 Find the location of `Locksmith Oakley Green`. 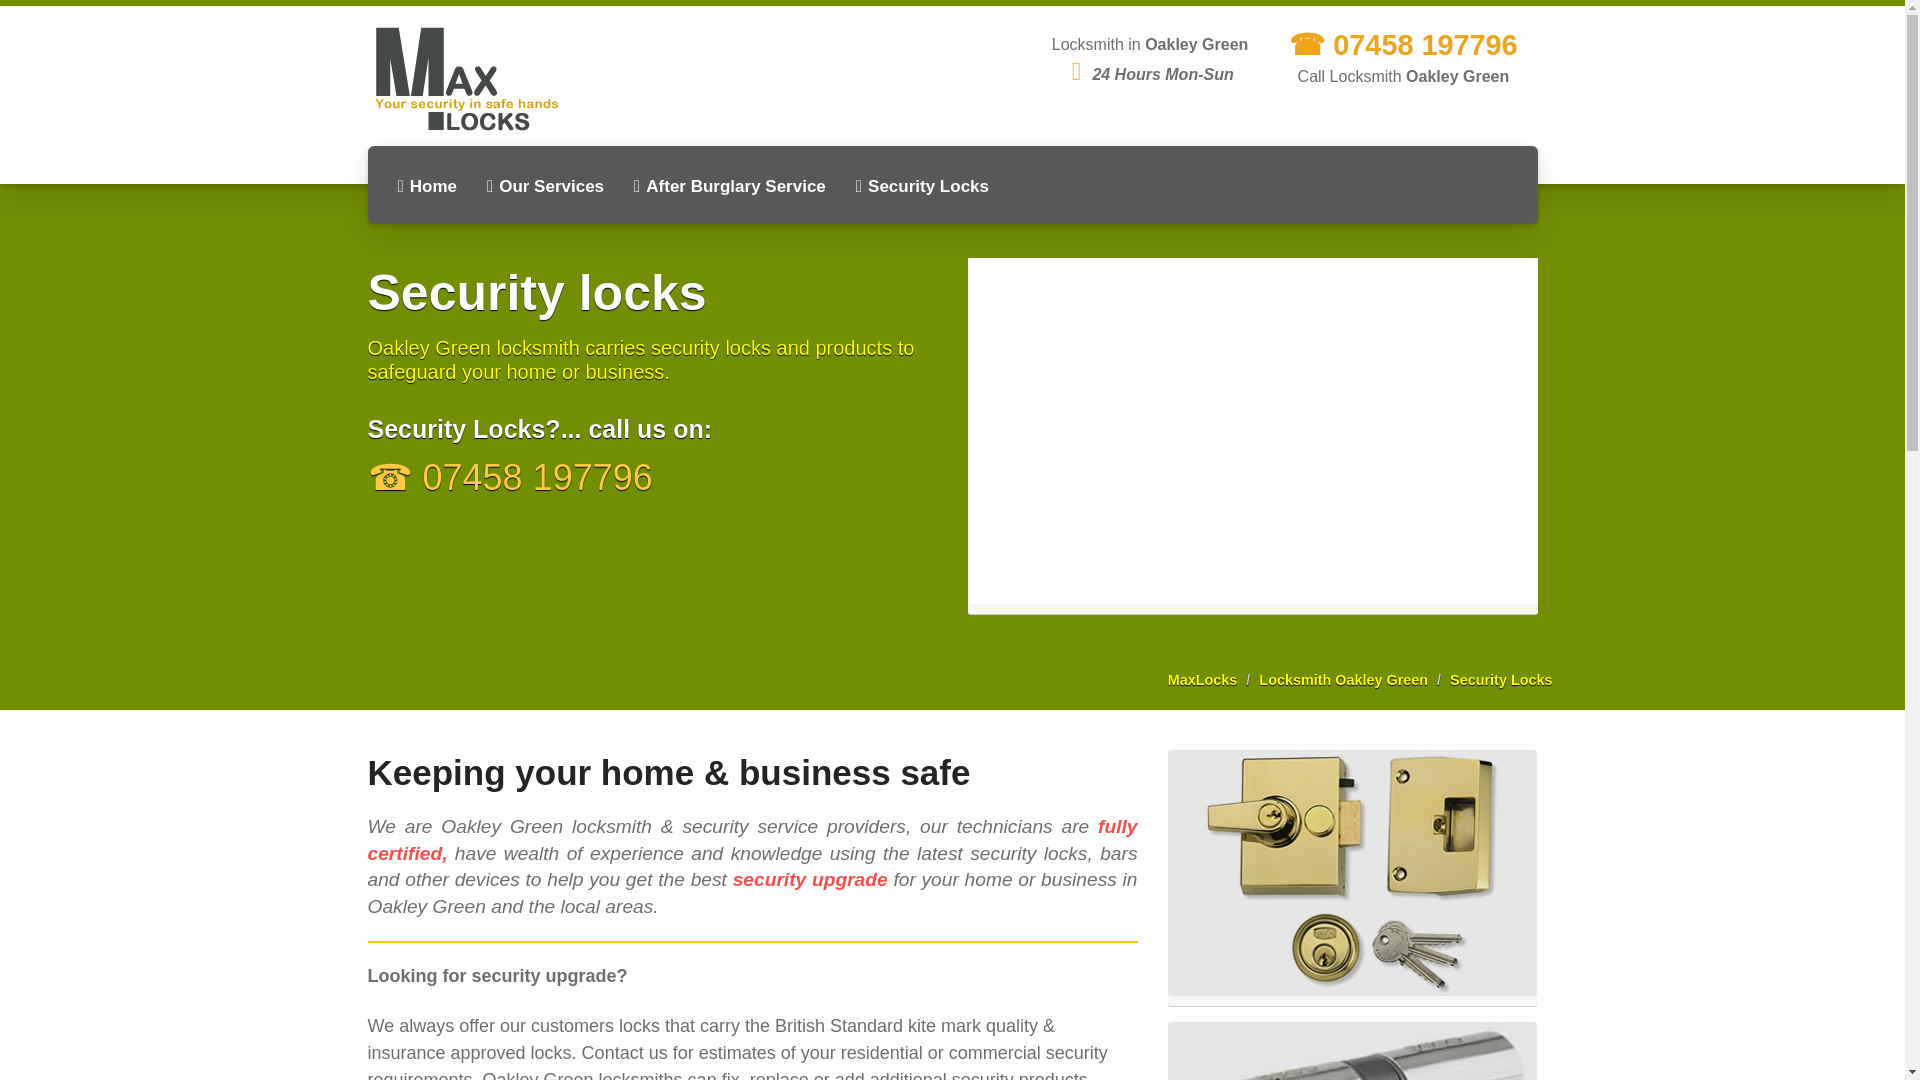

Locksmith Oakley Green is located at coordinates (1344, 679).